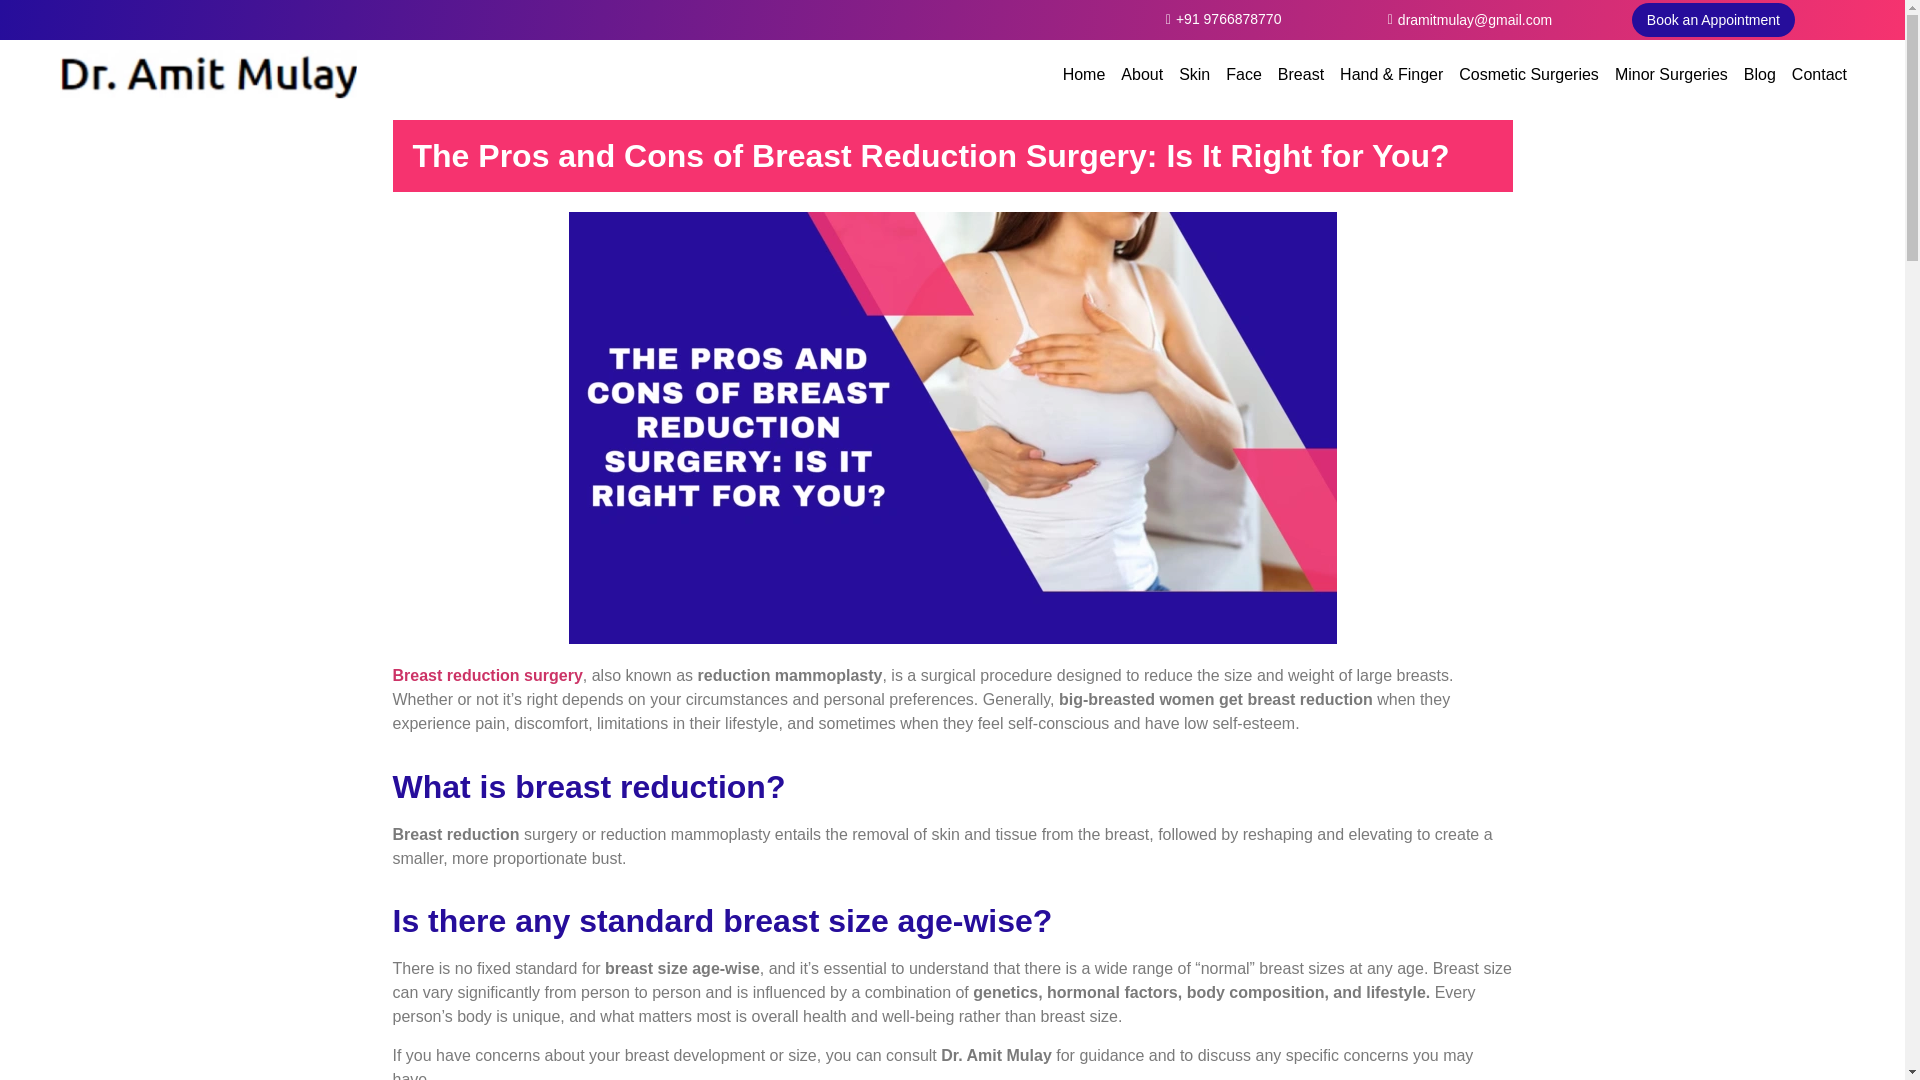 The image size is (1920, 1080). Describe the element at coordinates (1084, 74) in the screenshot. I see `Home` at that location.